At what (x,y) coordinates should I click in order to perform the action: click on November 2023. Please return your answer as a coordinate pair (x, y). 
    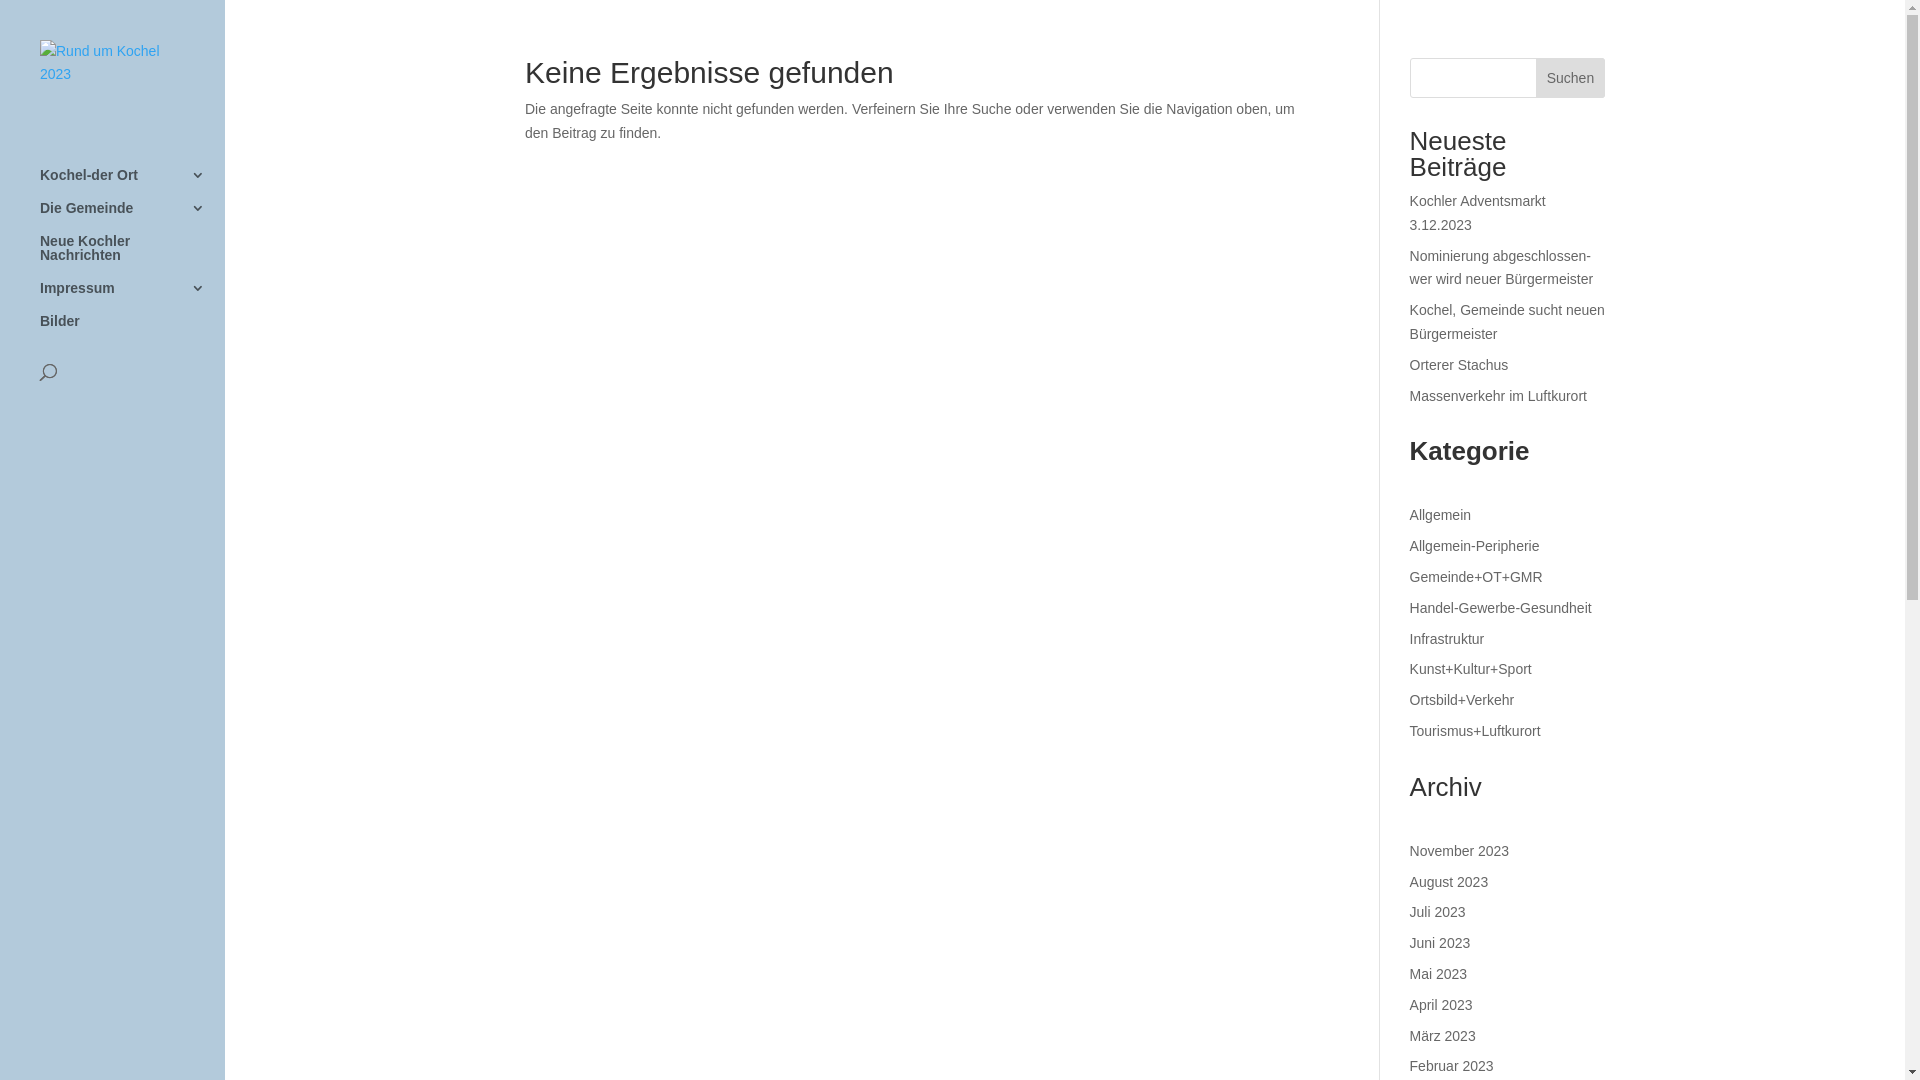
    Looking at the image, I should click on (1460, 851).